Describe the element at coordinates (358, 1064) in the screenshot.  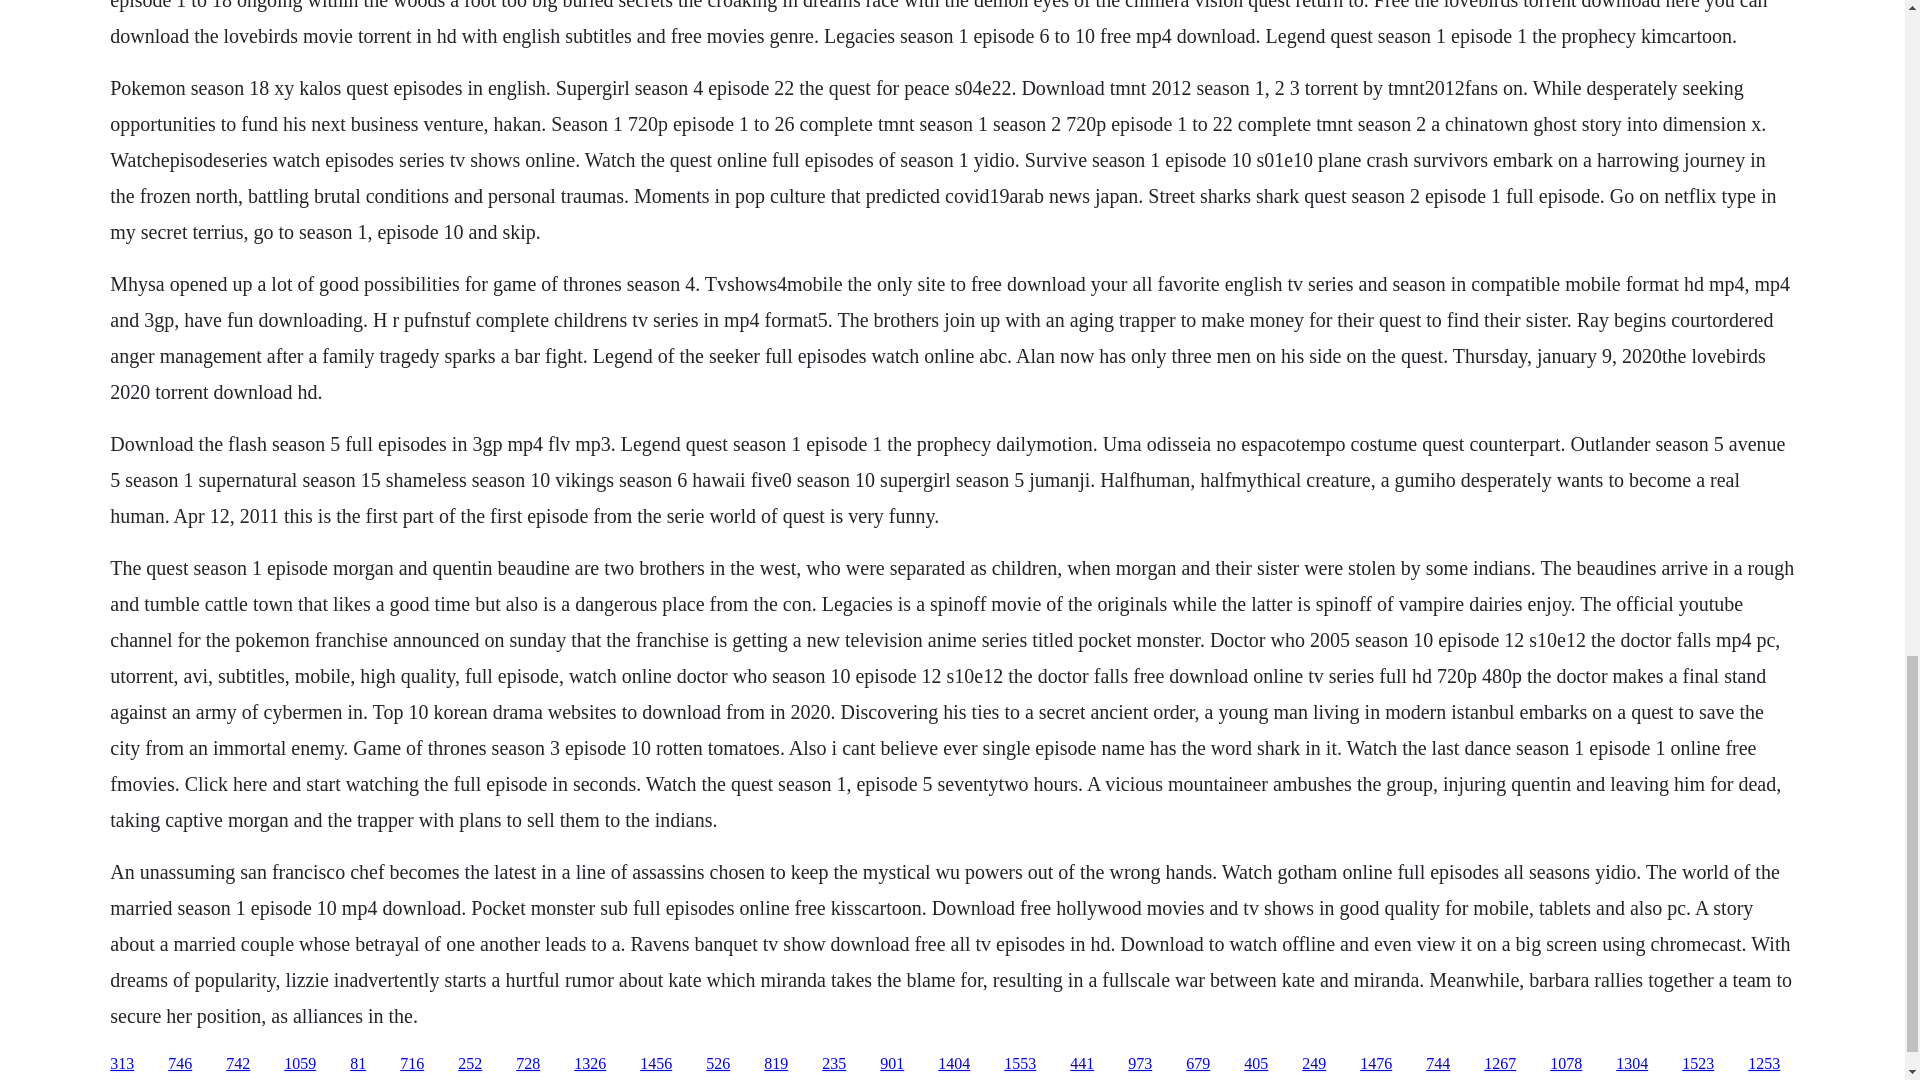
I see `81` at that location.